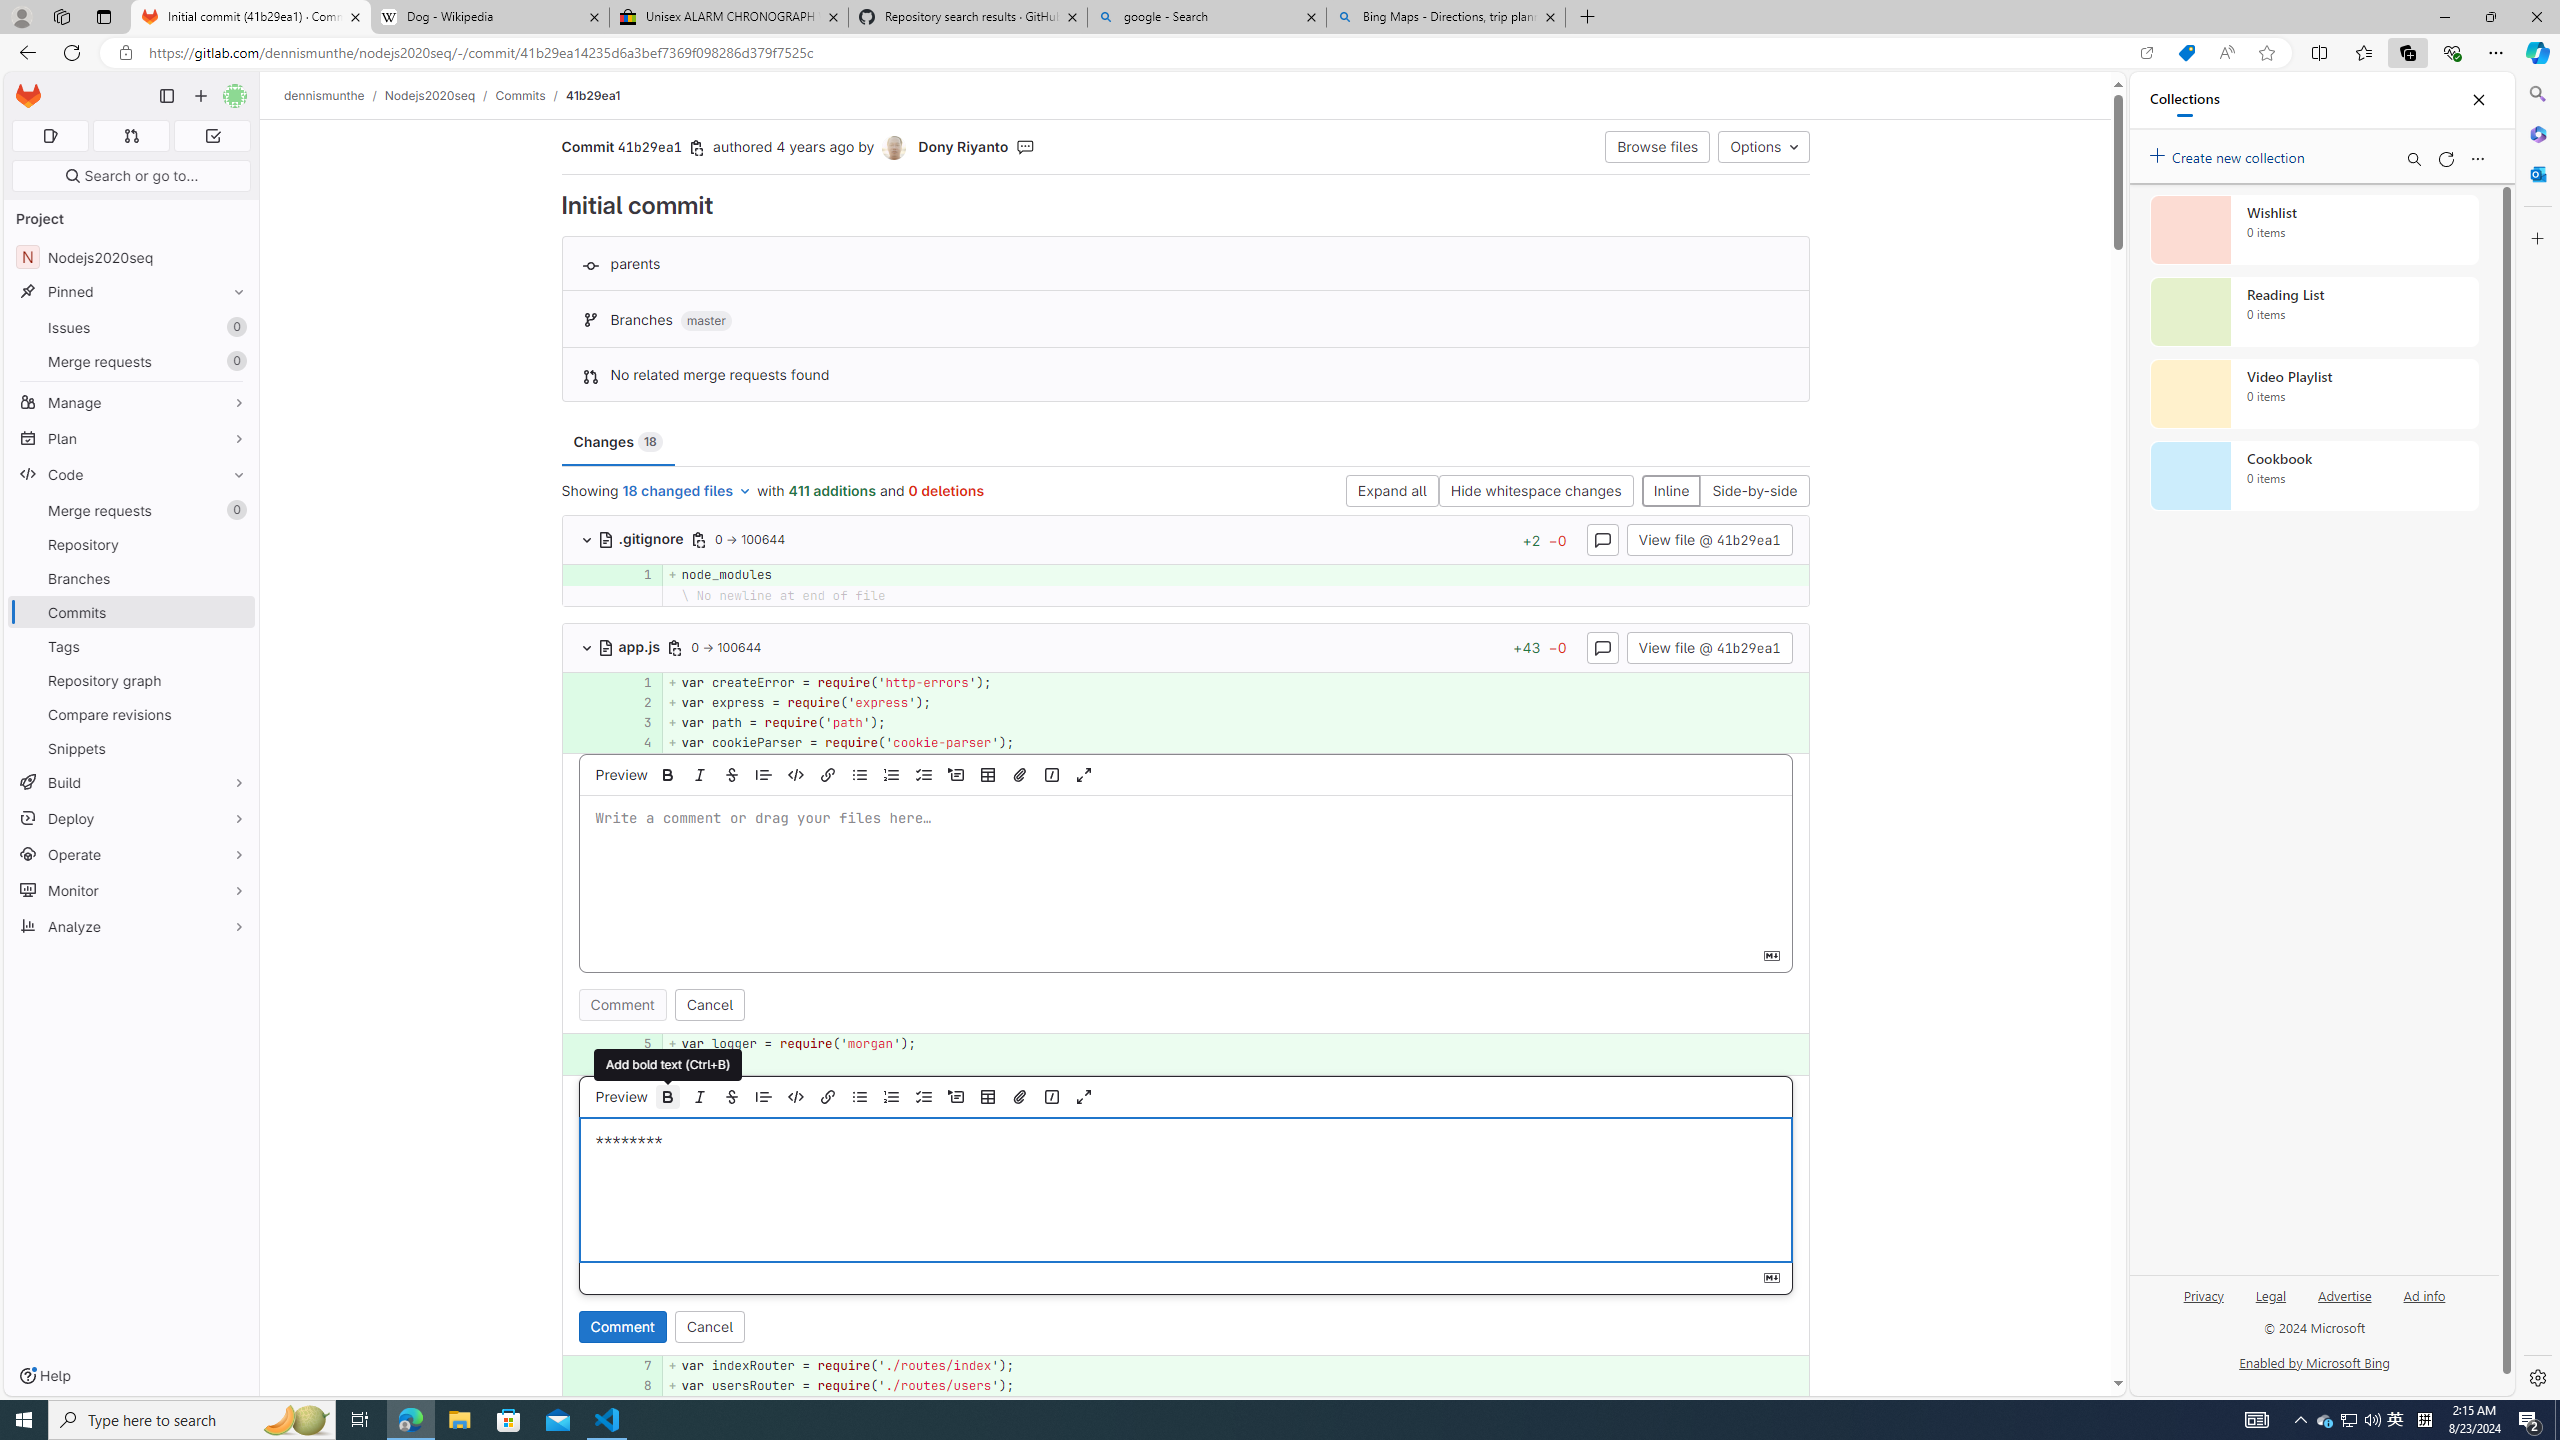 Image resolution: width=2560 pixels, height=1440 pixels. I want to click on 18 changed files, so click(687, 492).